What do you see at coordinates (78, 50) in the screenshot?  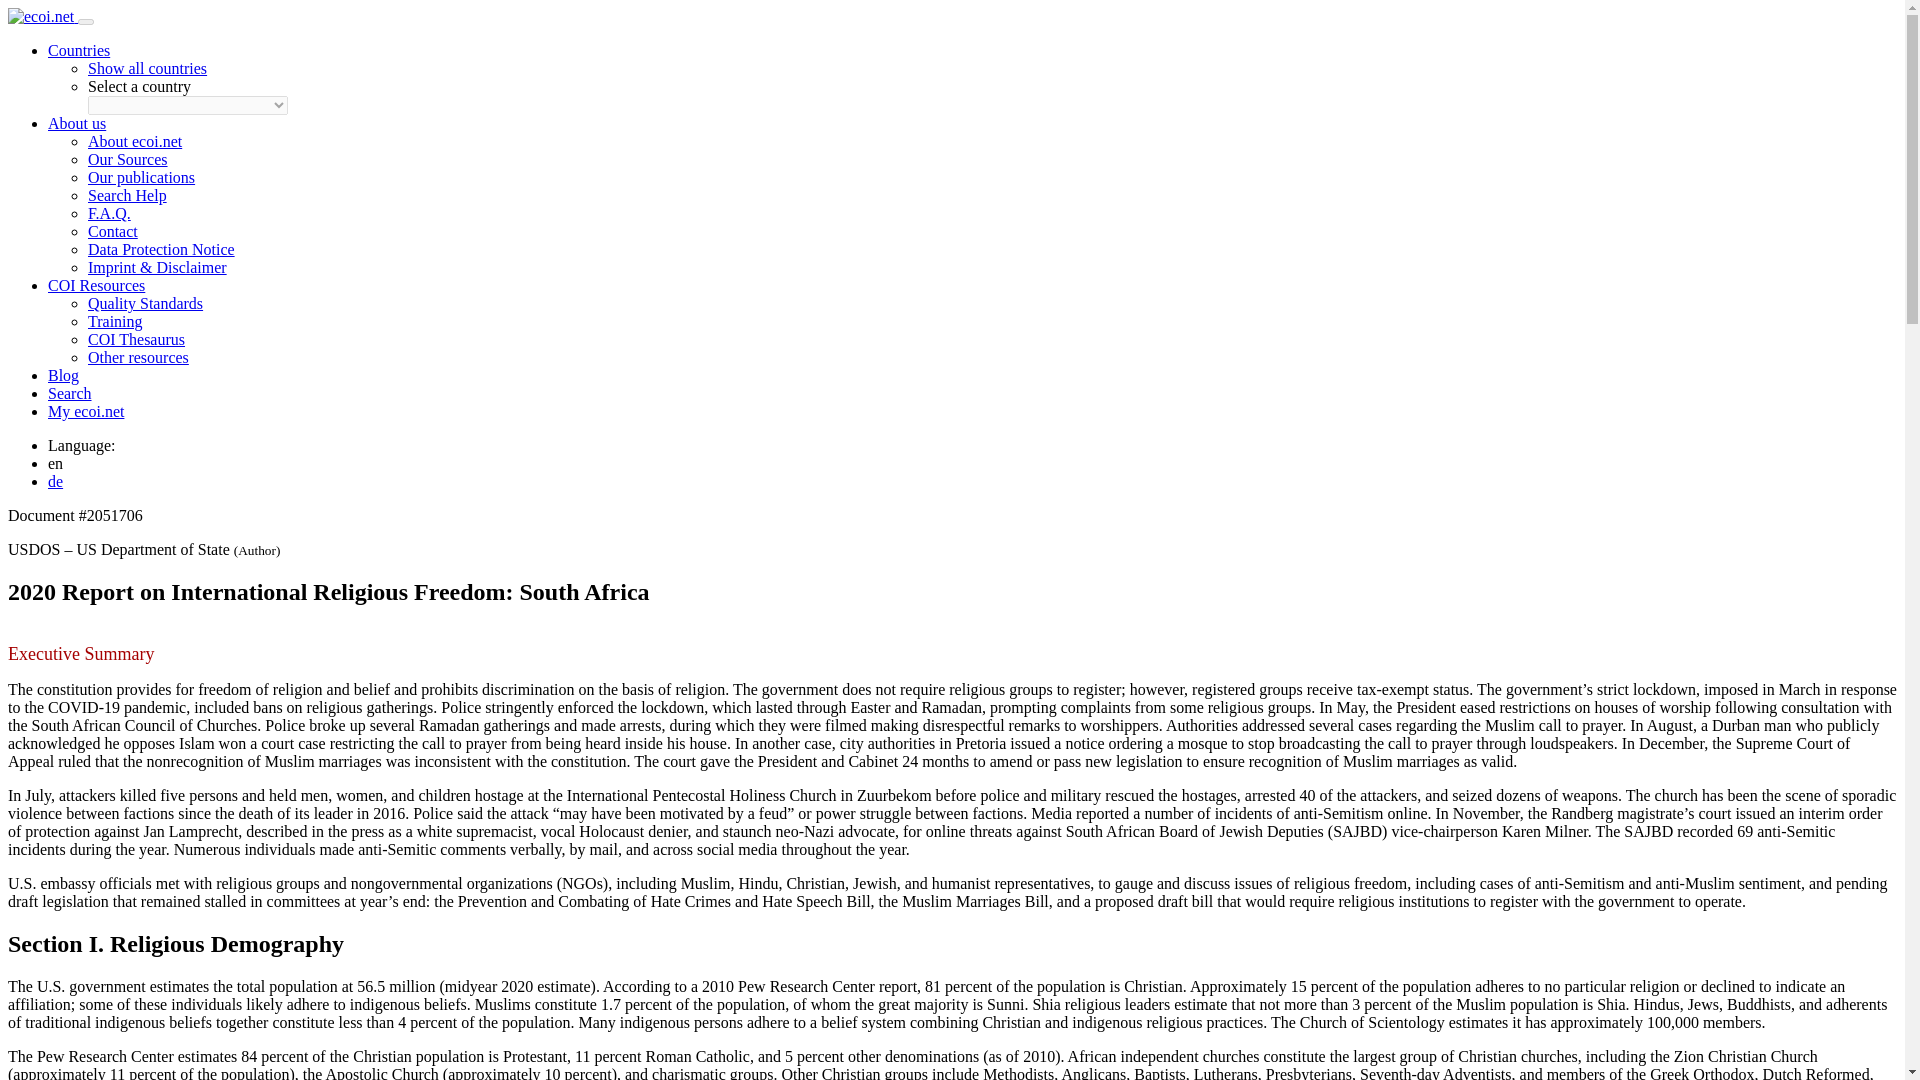 I see `Countries` at bounding box center [78, 50].